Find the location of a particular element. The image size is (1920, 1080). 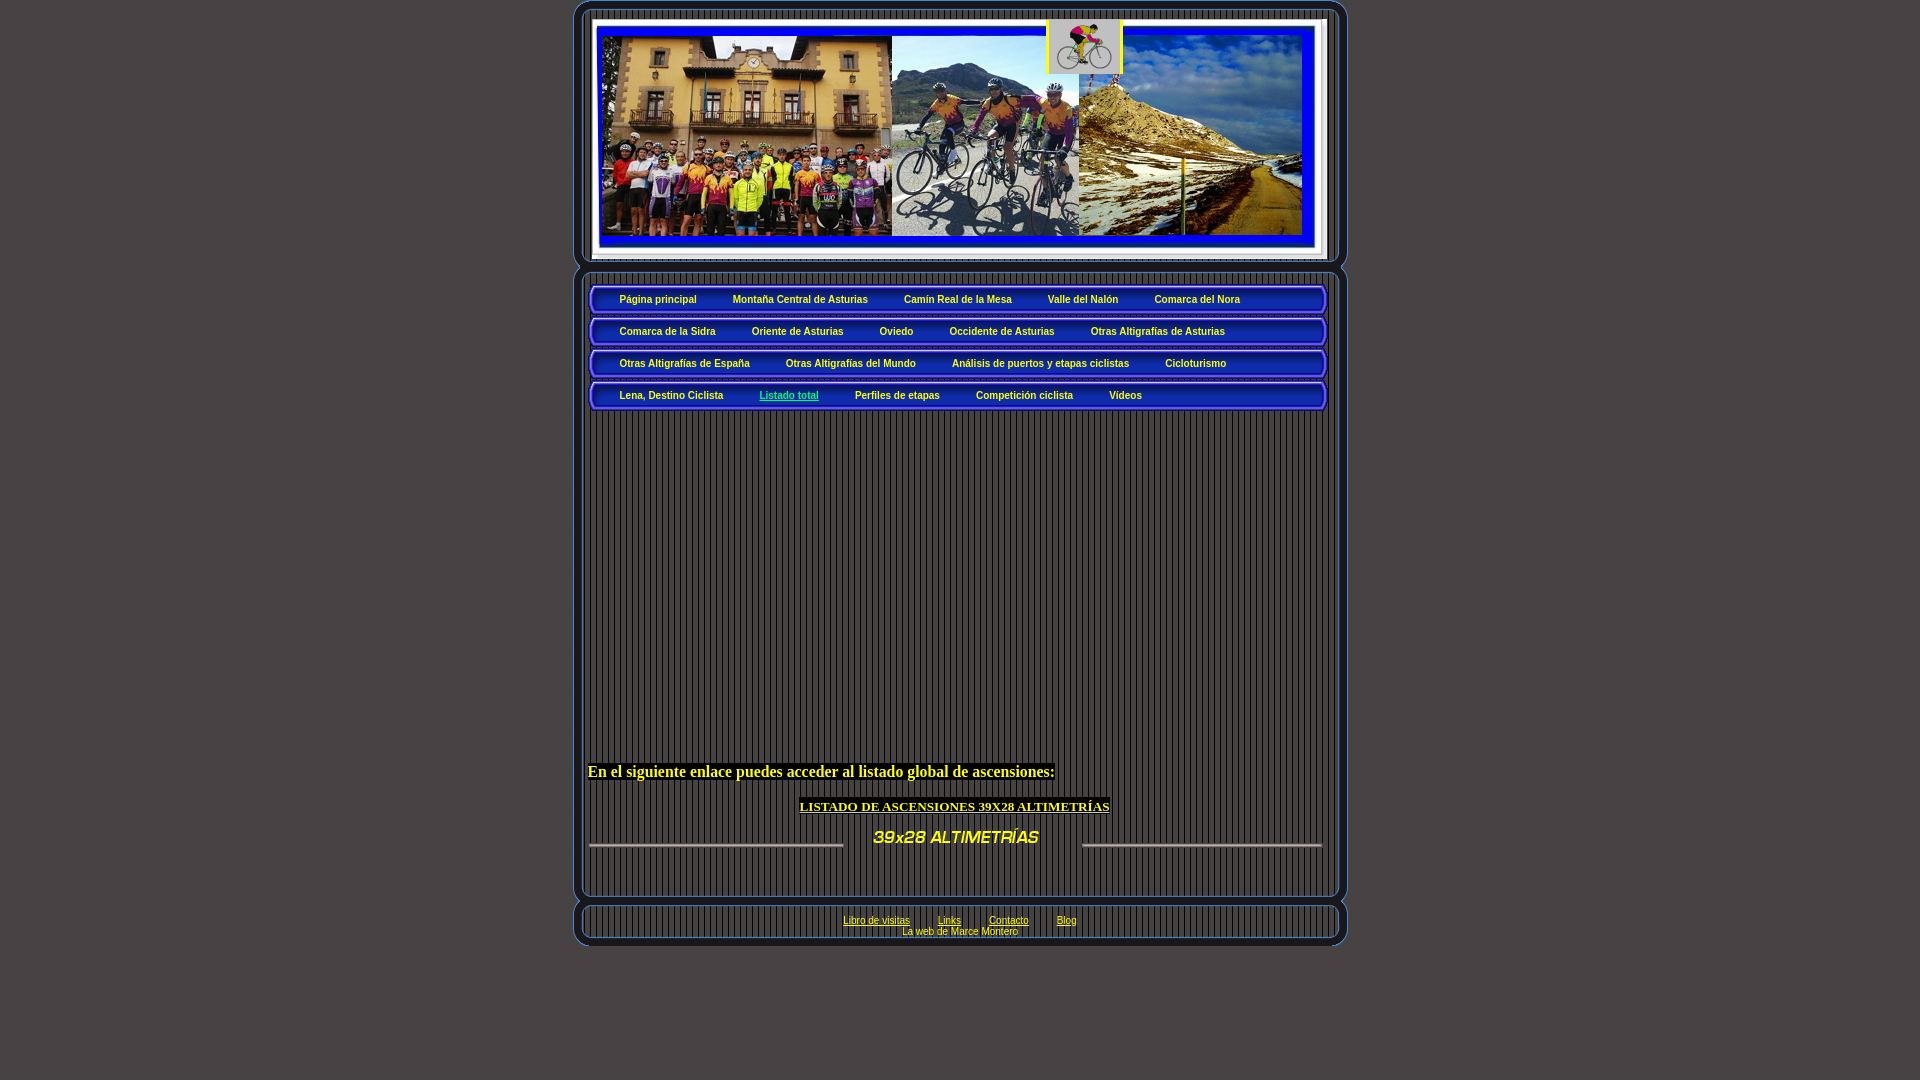

Links is located at coordinates (950, 920).